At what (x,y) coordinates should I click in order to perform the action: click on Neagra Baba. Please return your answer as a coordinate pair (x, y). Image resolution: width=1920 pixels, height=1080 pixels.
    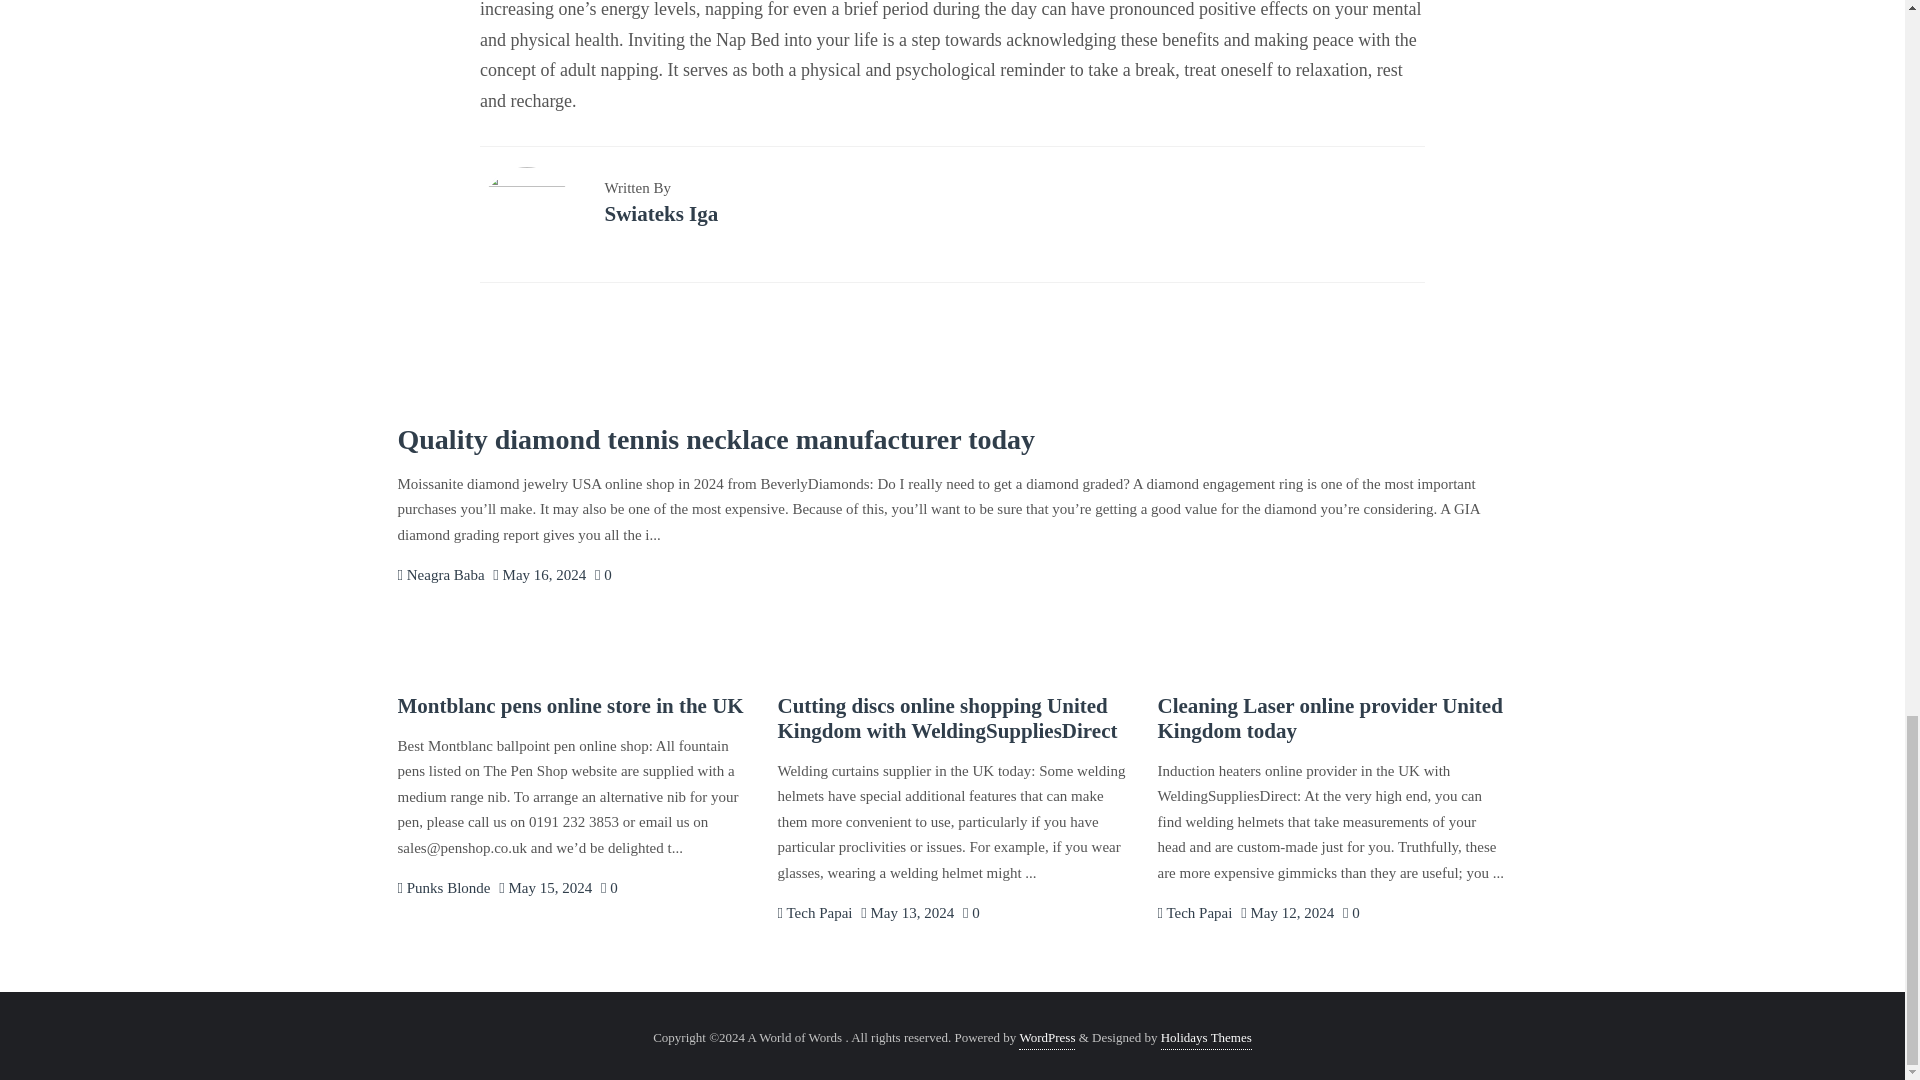
    Looking at the image, I should click on (441, 575).